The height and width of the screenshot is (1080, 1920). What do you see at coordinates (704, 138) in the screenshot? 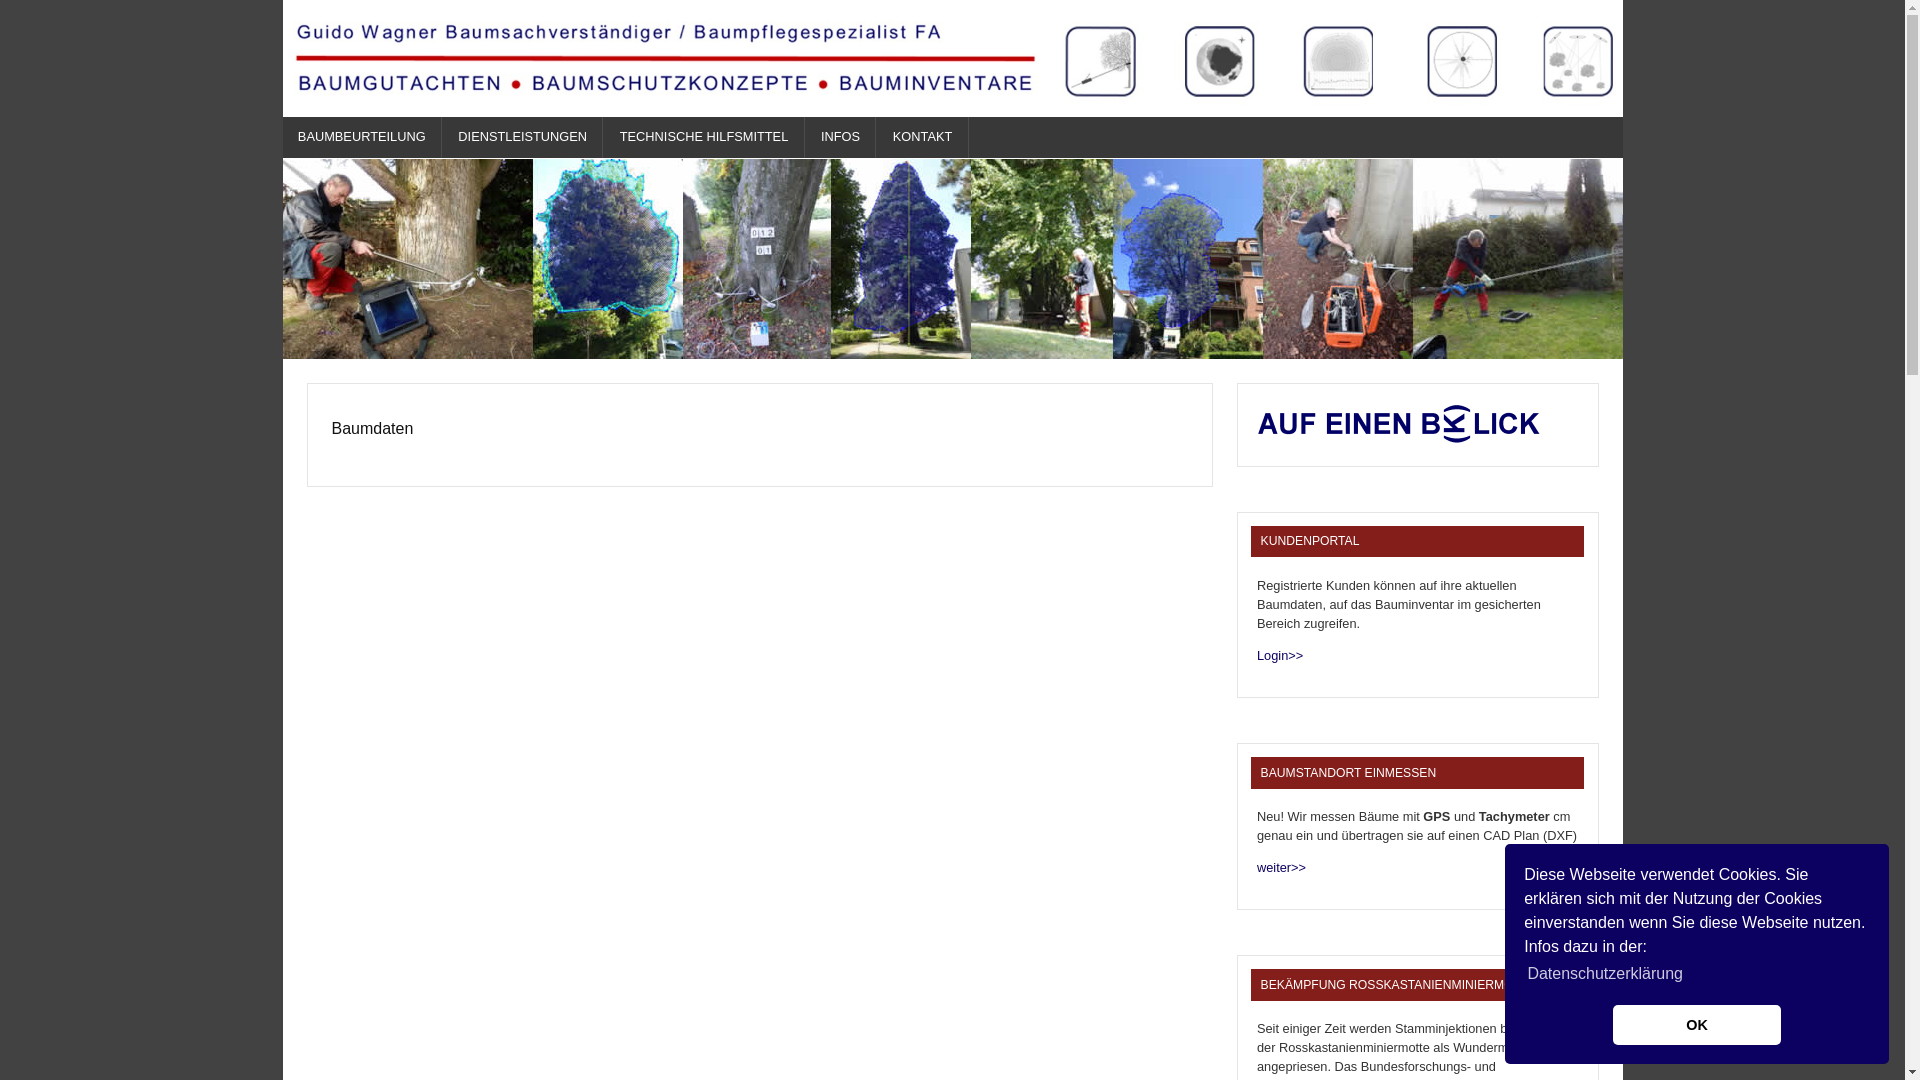
I see `TECHNISCHE HILFSMITTEL` at bounding box center [704, 138].